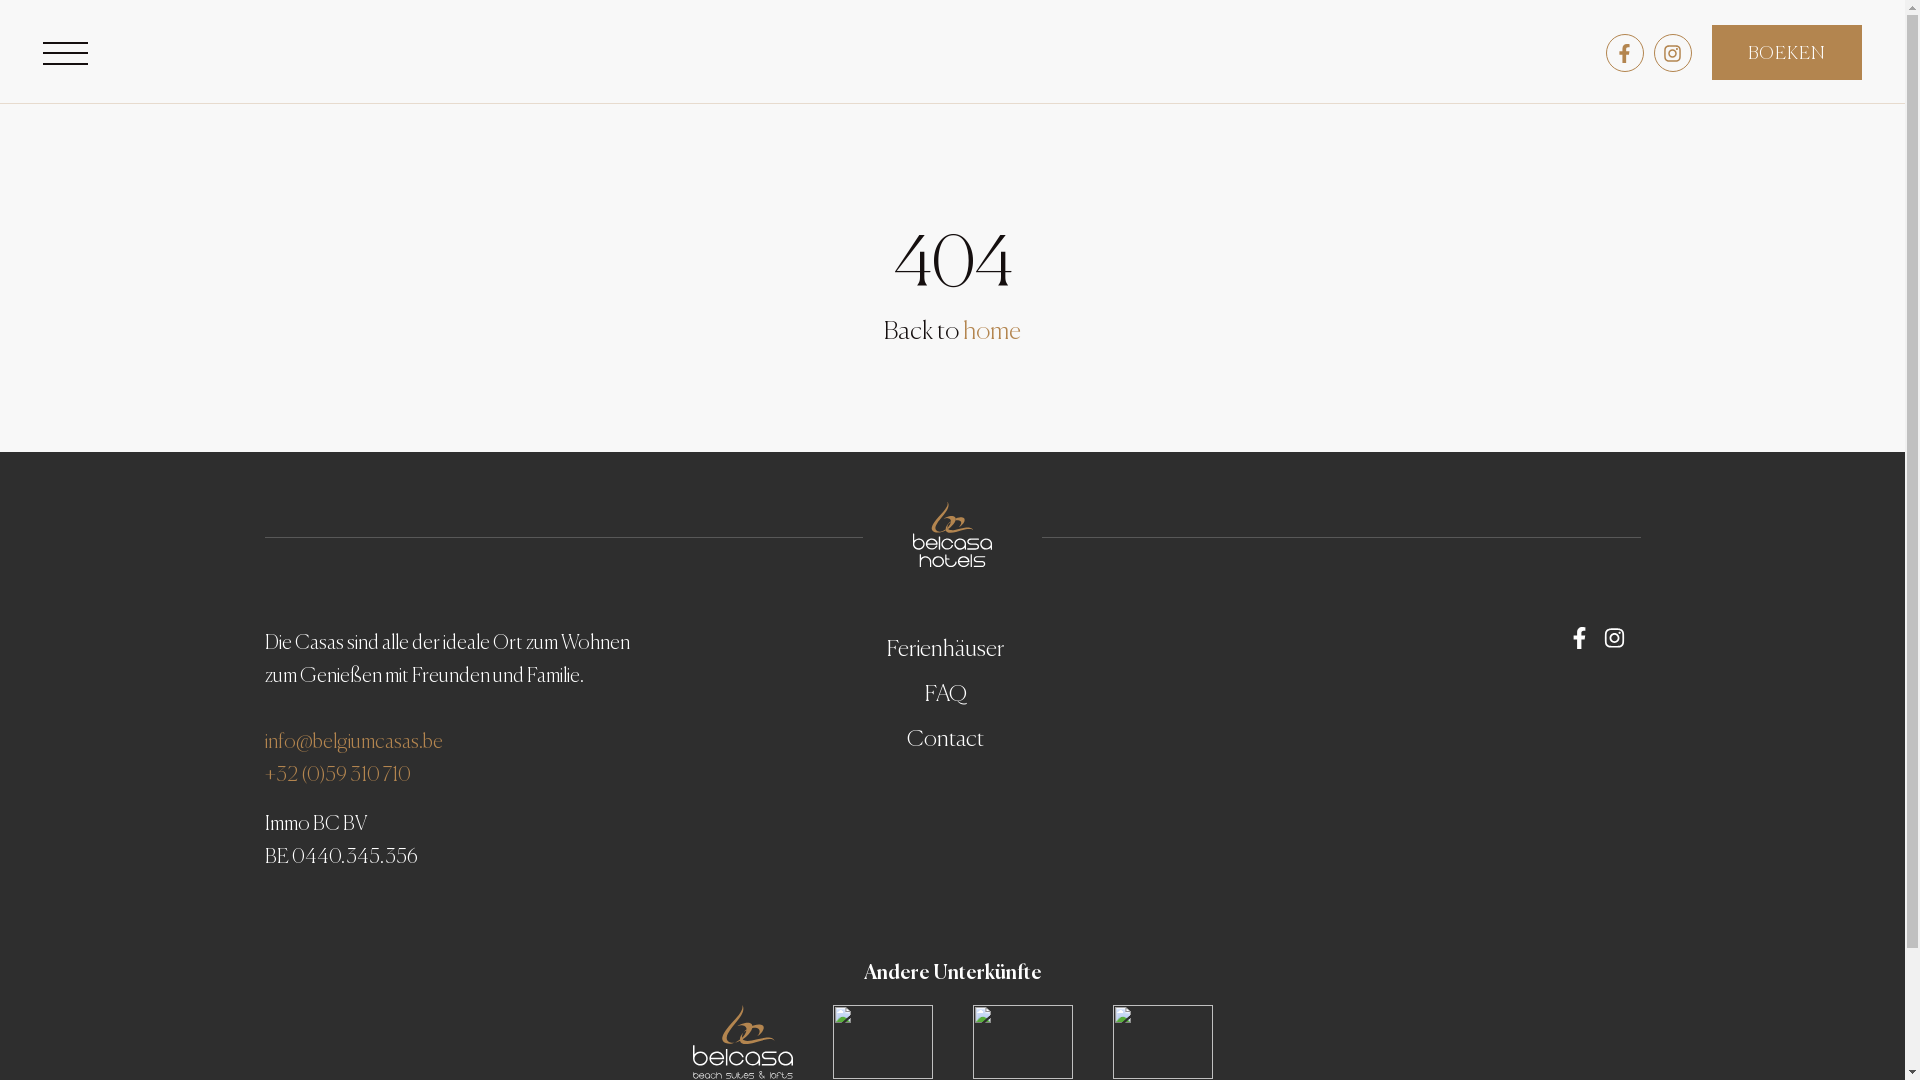 Image resolution: width=1920 pixels, height=1080 pixels. I want to click on home, so click(992, 332).